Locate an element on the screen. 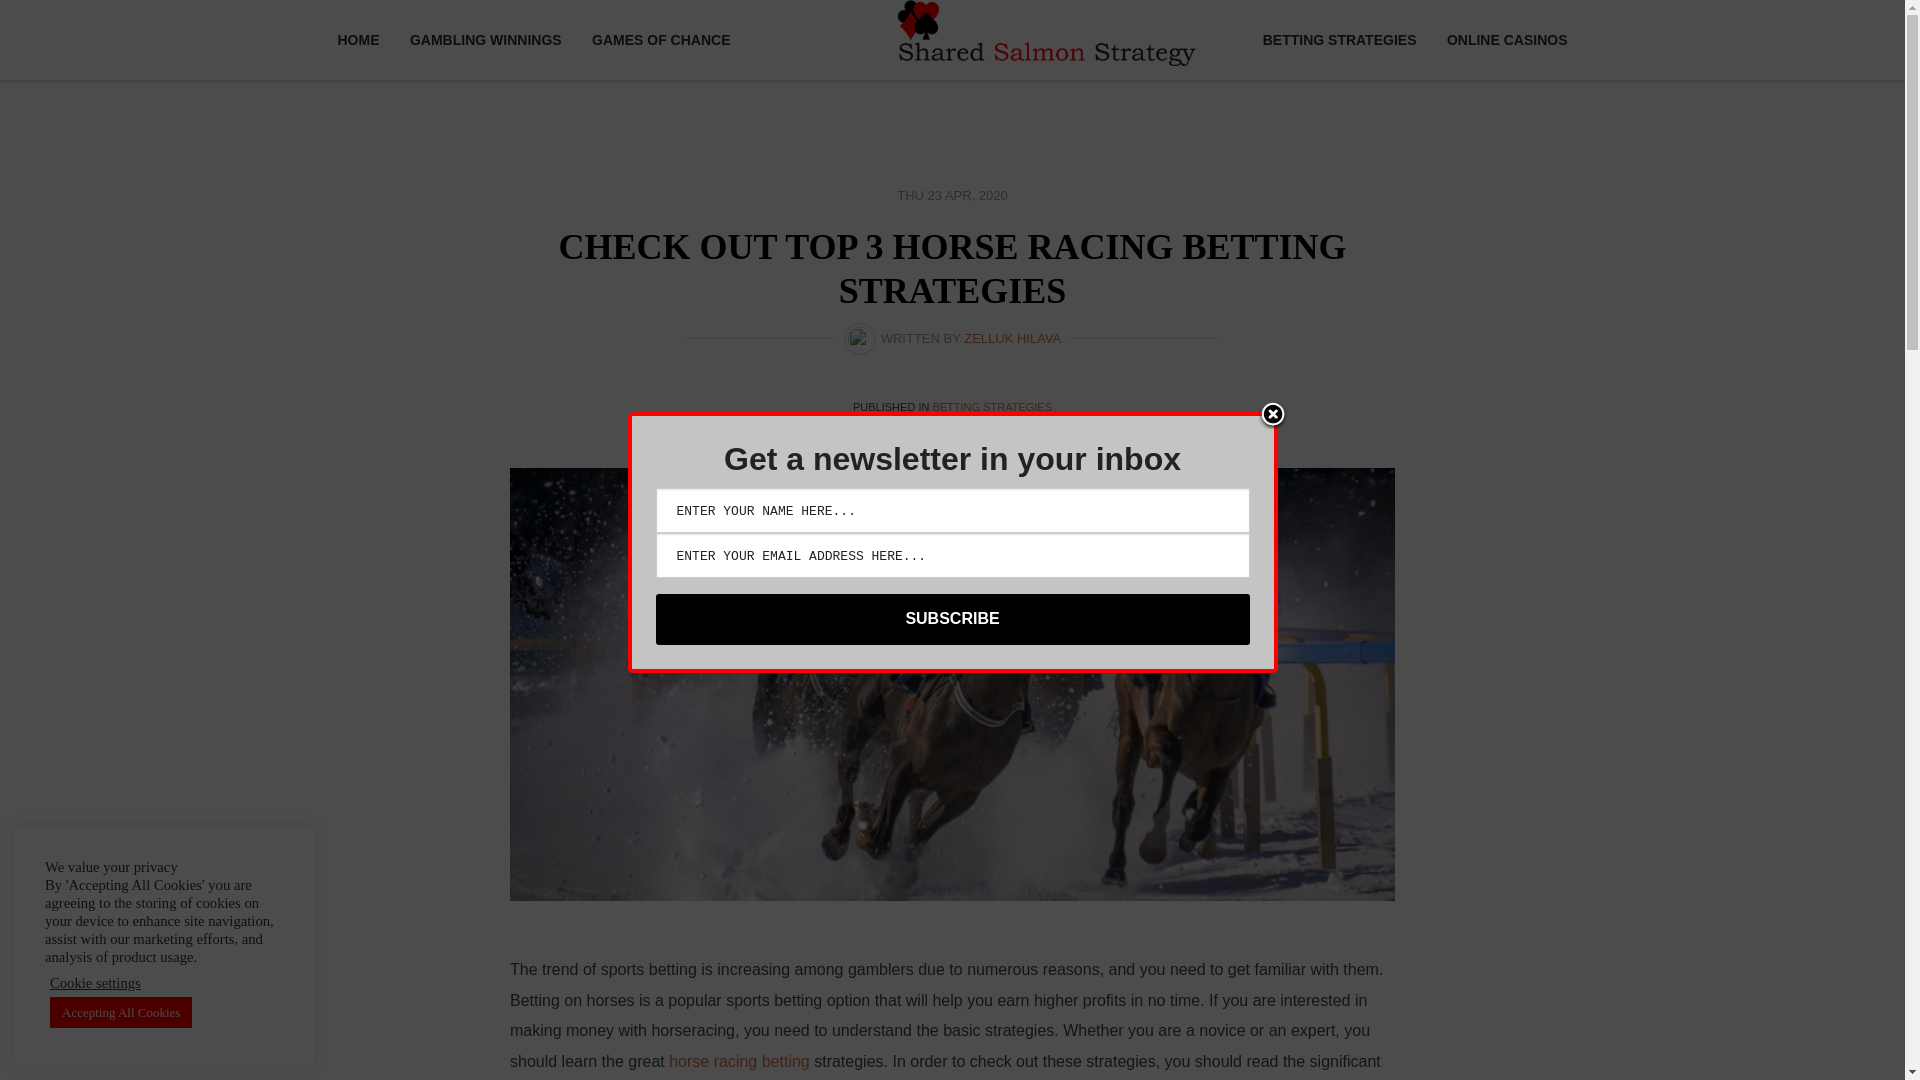 The width and height of the screenshot is (1920, 1080). GAMES OF CHANCE is located at coordinates (654, 40).